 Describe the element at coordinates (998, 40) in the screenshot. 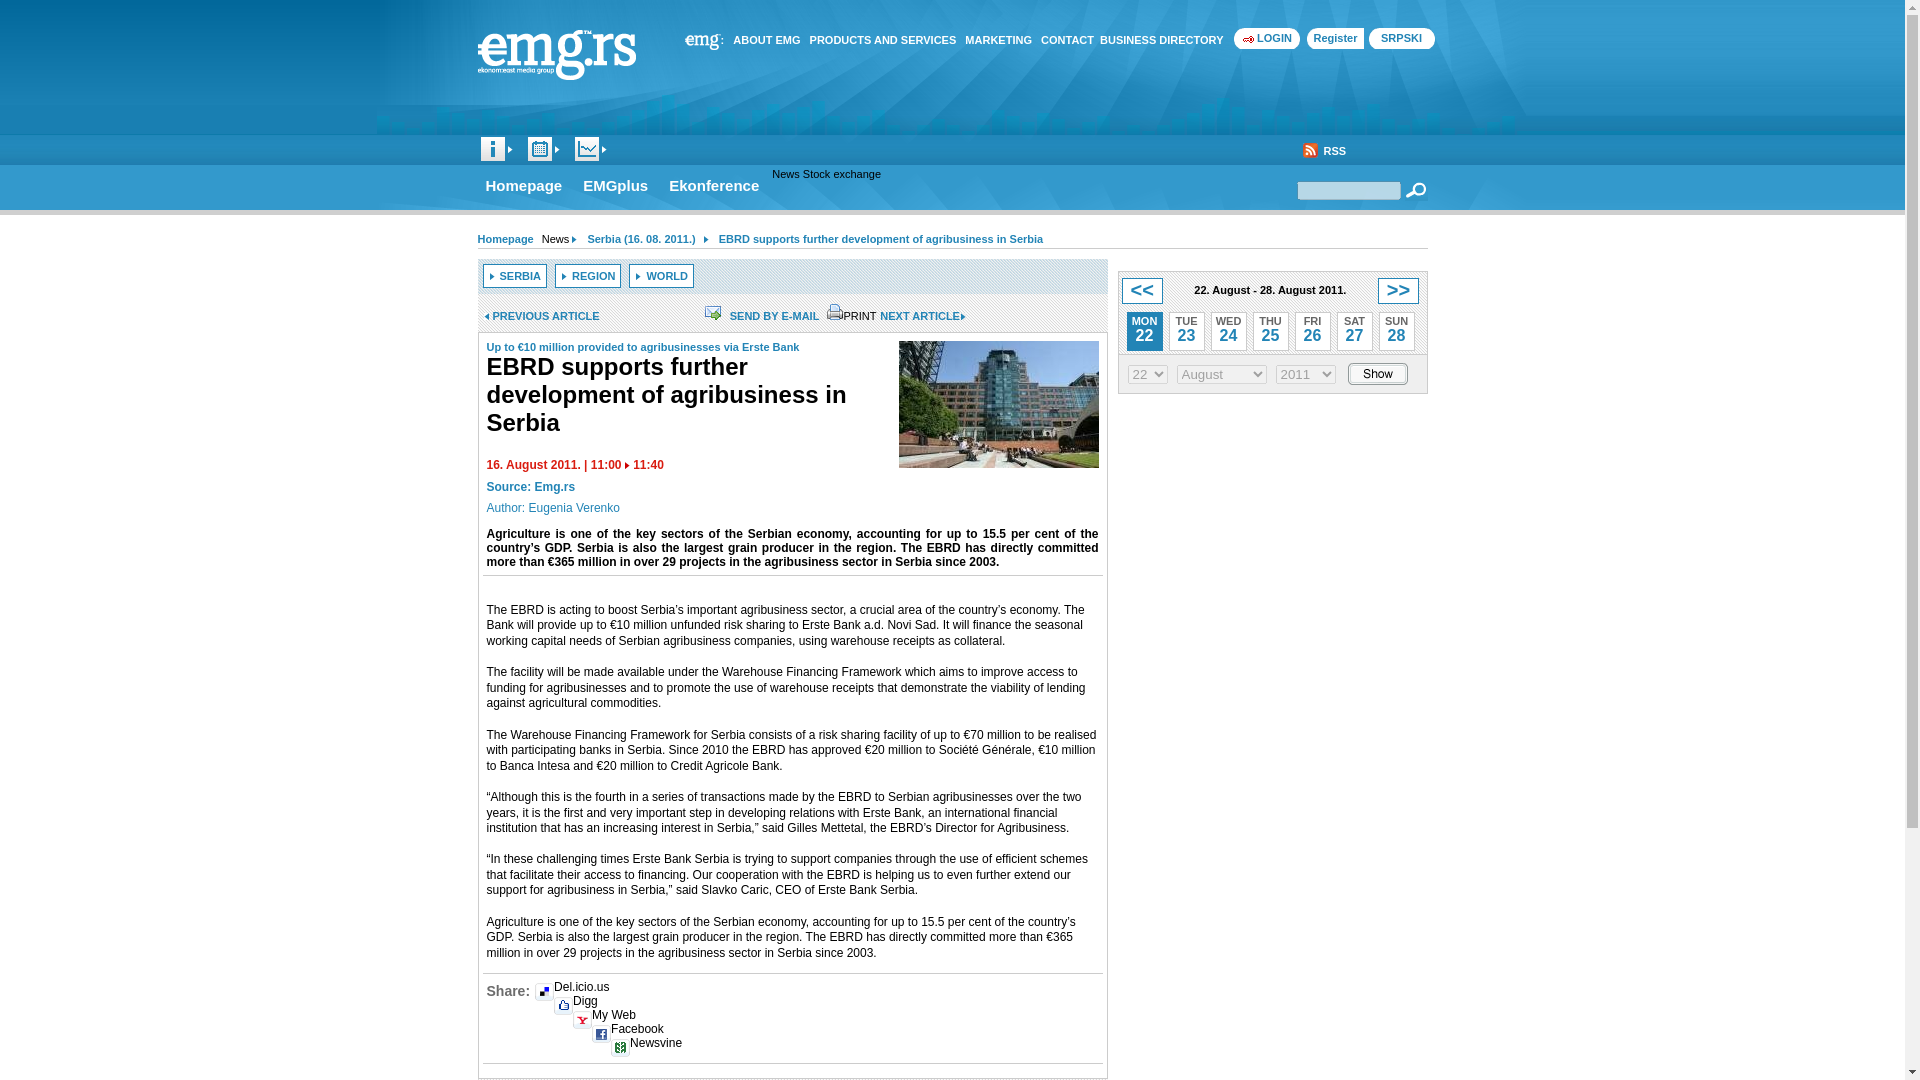

I see `MARKETING` at that location.